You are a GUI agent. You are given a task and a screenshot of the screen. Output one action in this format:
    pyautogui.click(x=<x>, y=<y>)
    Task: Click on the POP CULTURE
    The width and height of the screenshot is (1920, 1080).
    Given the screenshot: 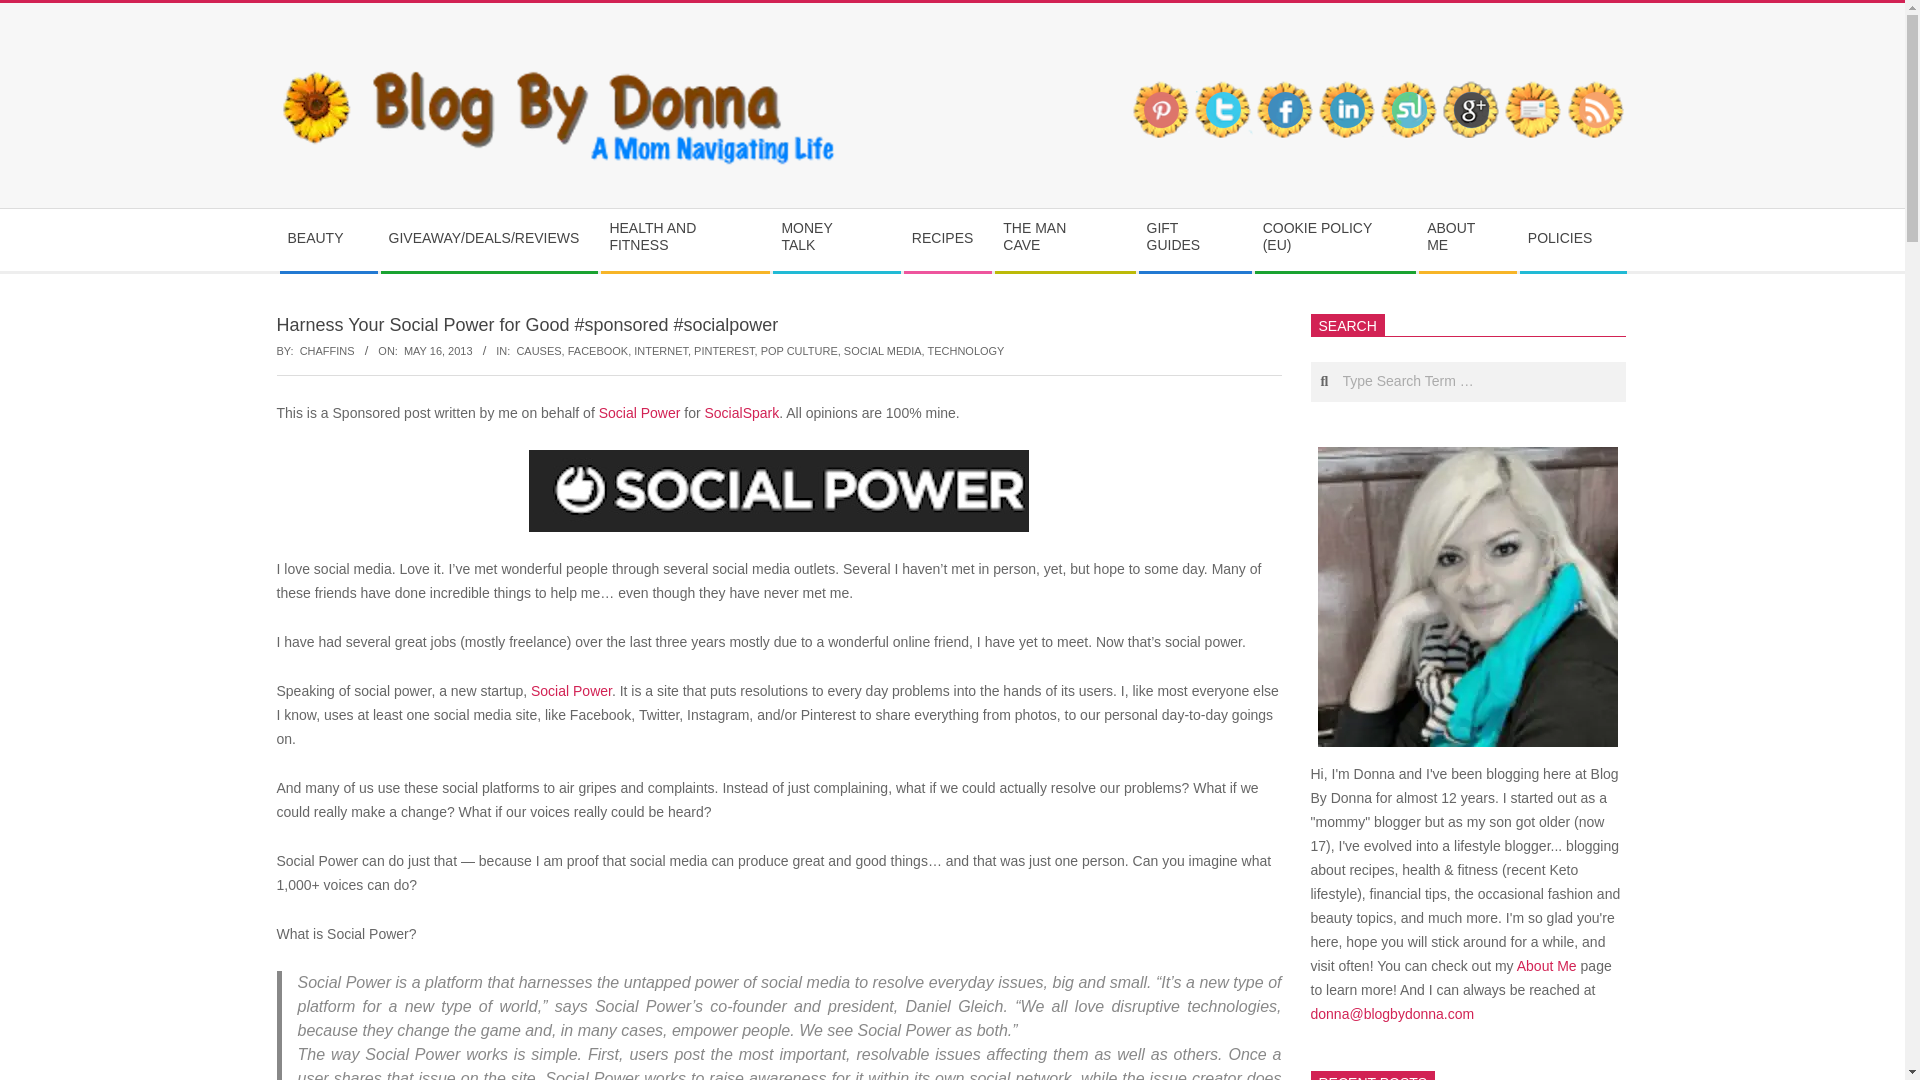 What is the action you would take?
    pyautogui.click(x=798, y=350)
    